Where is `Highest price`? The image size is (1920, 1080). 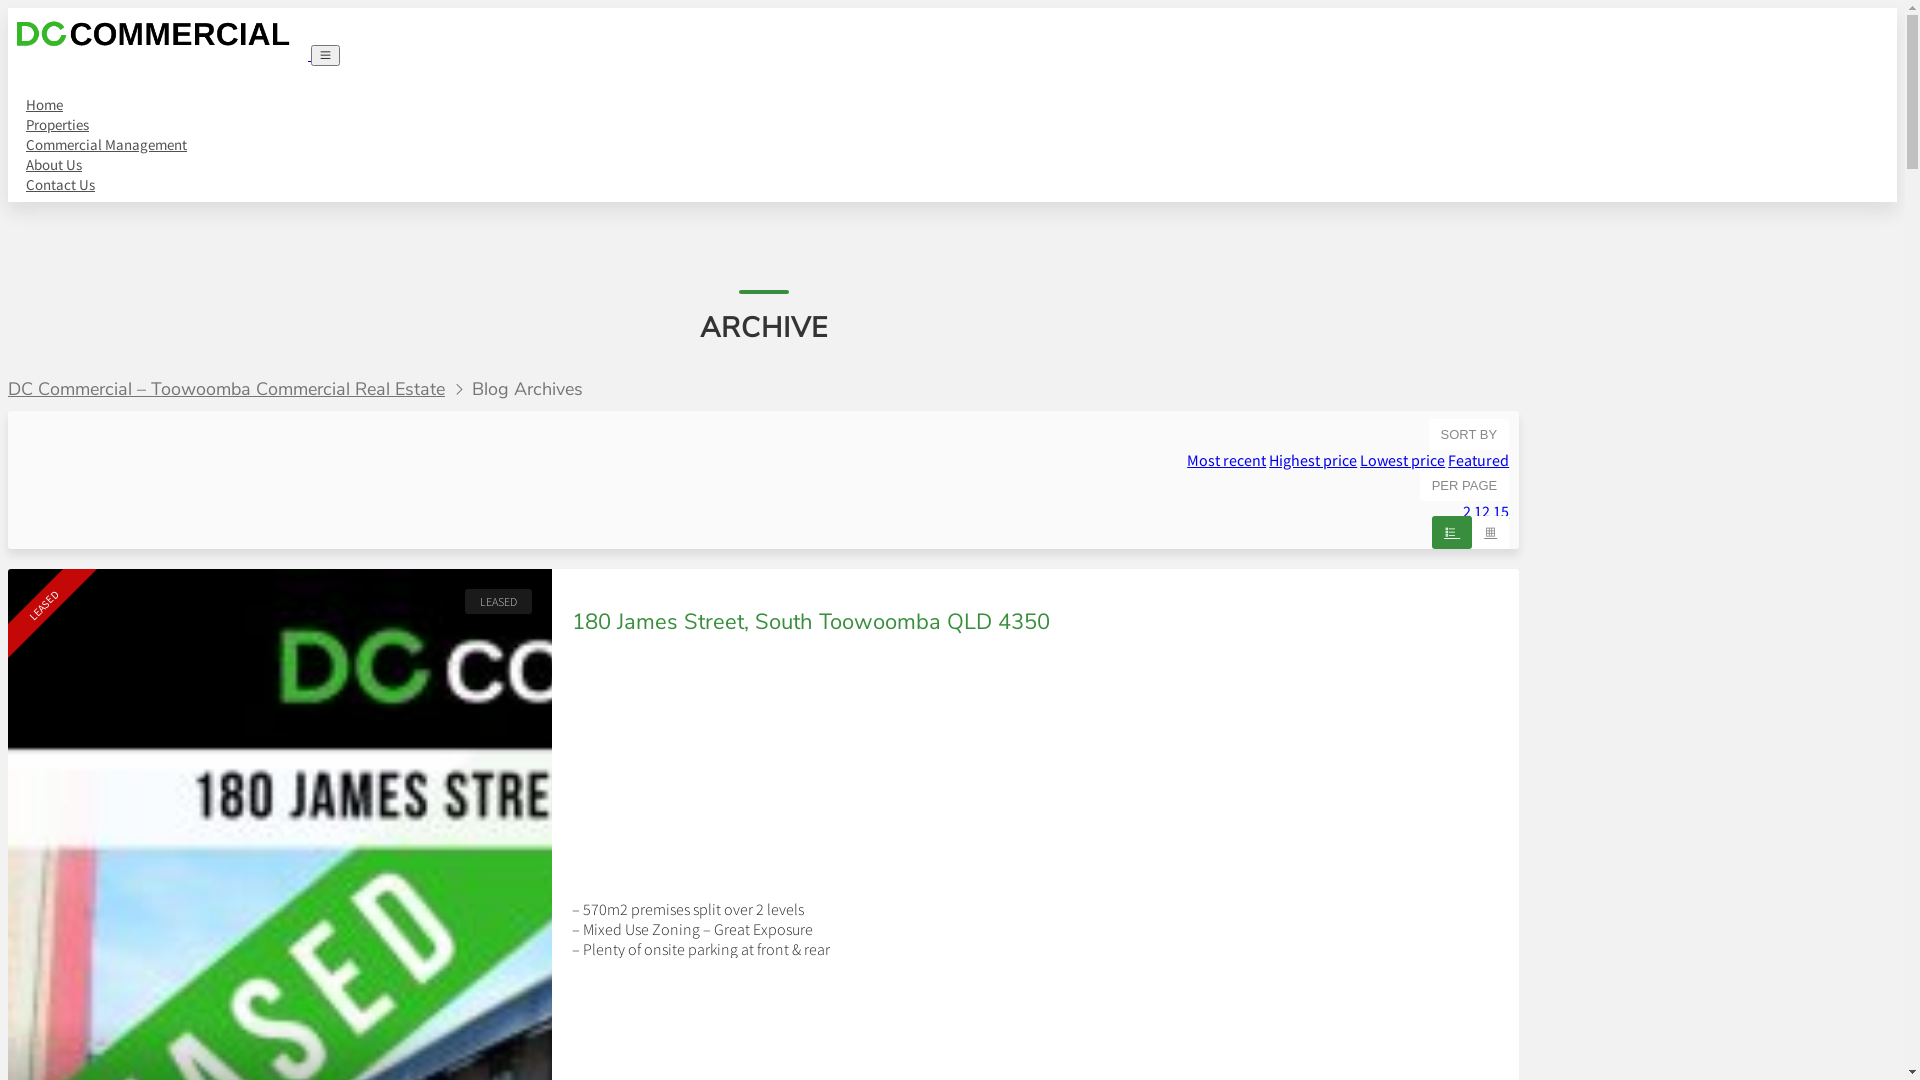
Highest price is located at coordinates (1313, 460).